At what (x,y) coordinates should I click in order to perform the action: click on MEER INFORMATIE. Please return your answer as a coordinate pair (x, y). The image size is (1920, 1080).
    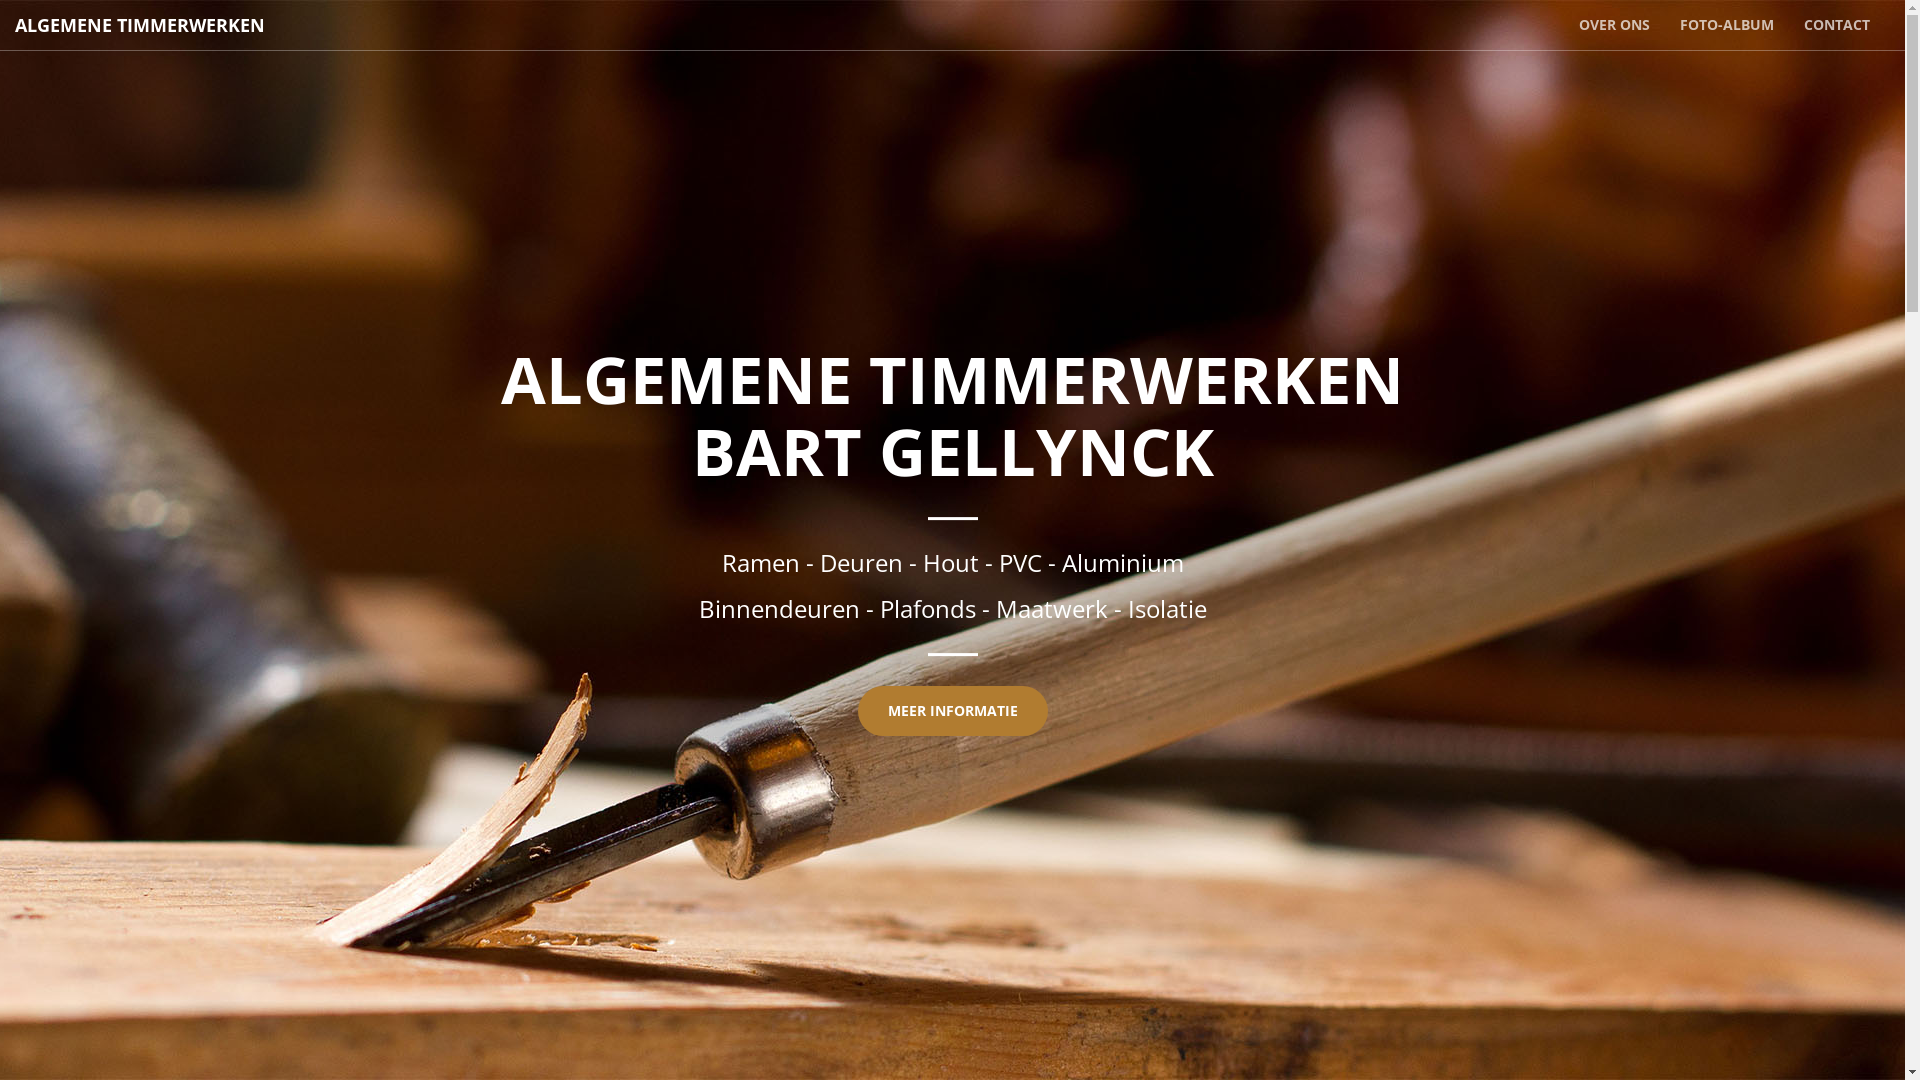
    Looking at the image, I should click on (953, 711).